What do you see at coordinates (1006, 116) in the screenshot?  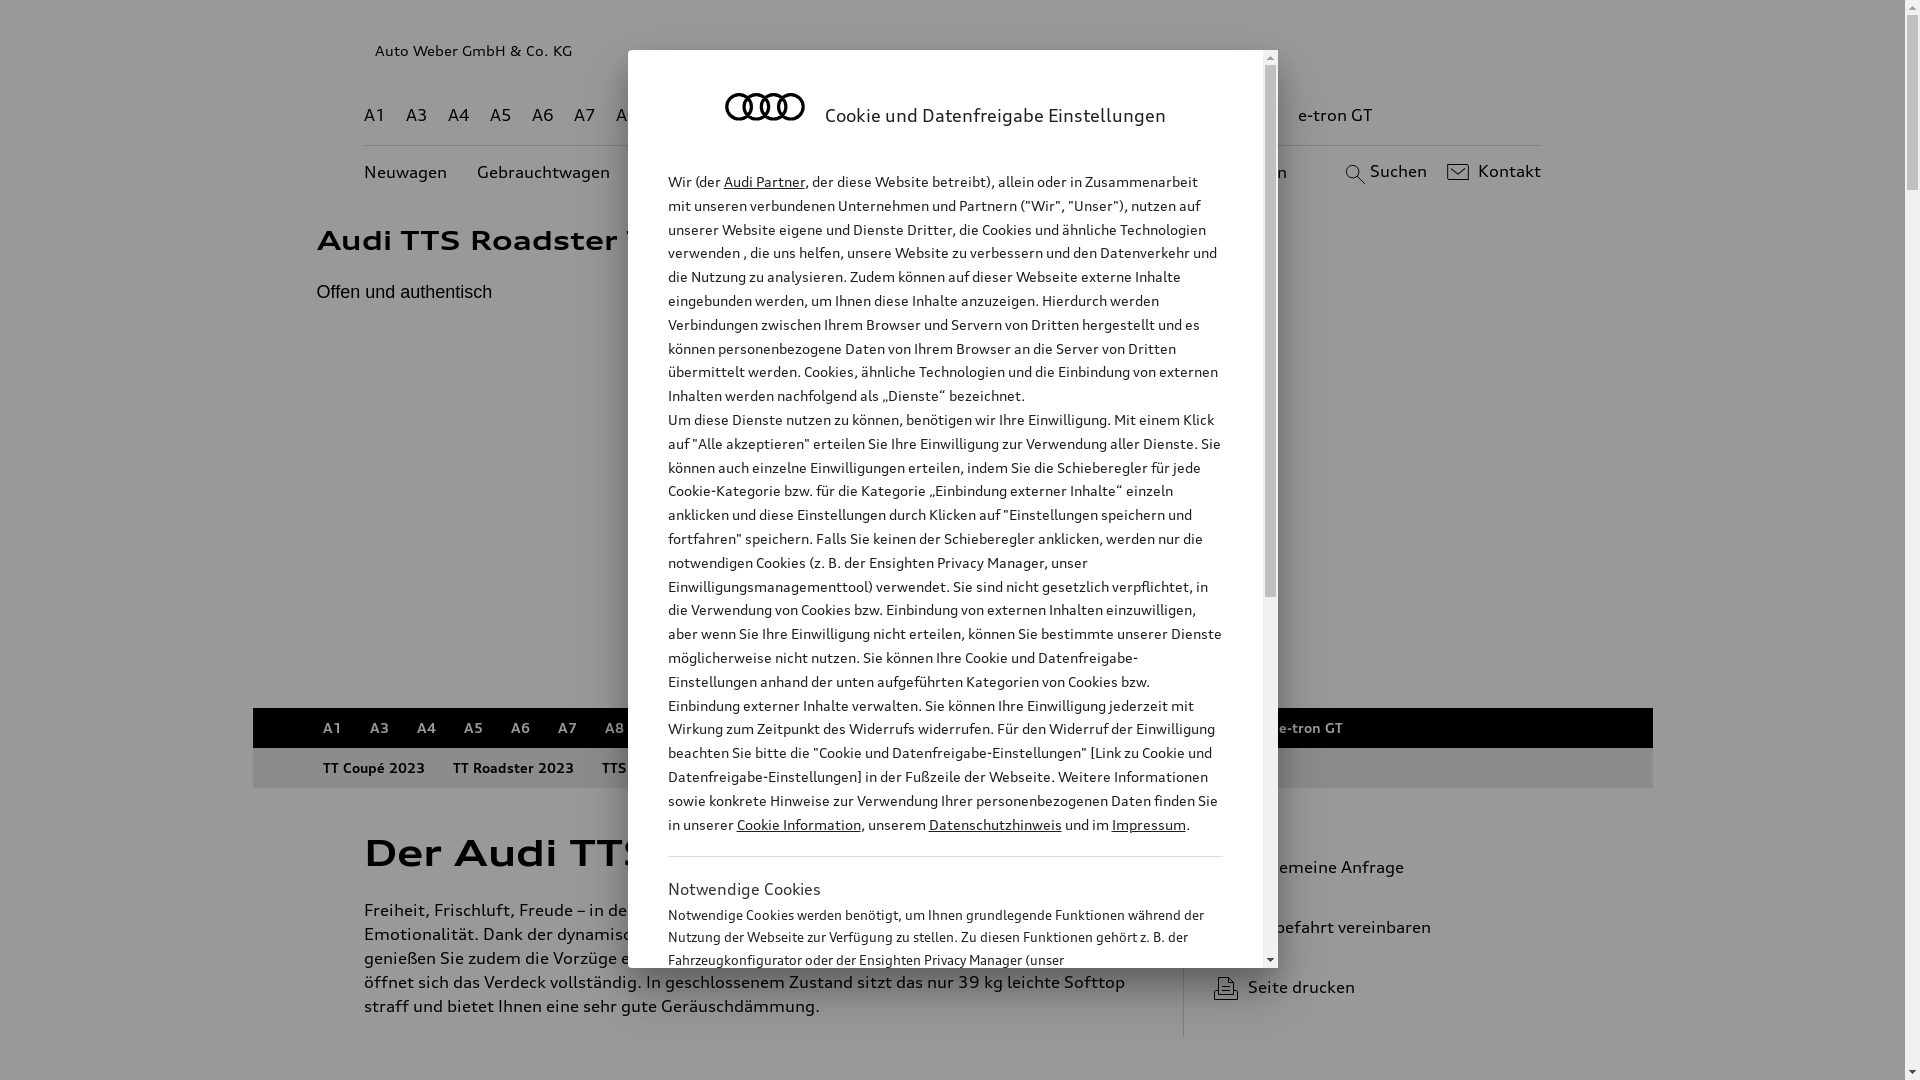 I see `Q8 e-tron` at bounding box center [1006, 116].